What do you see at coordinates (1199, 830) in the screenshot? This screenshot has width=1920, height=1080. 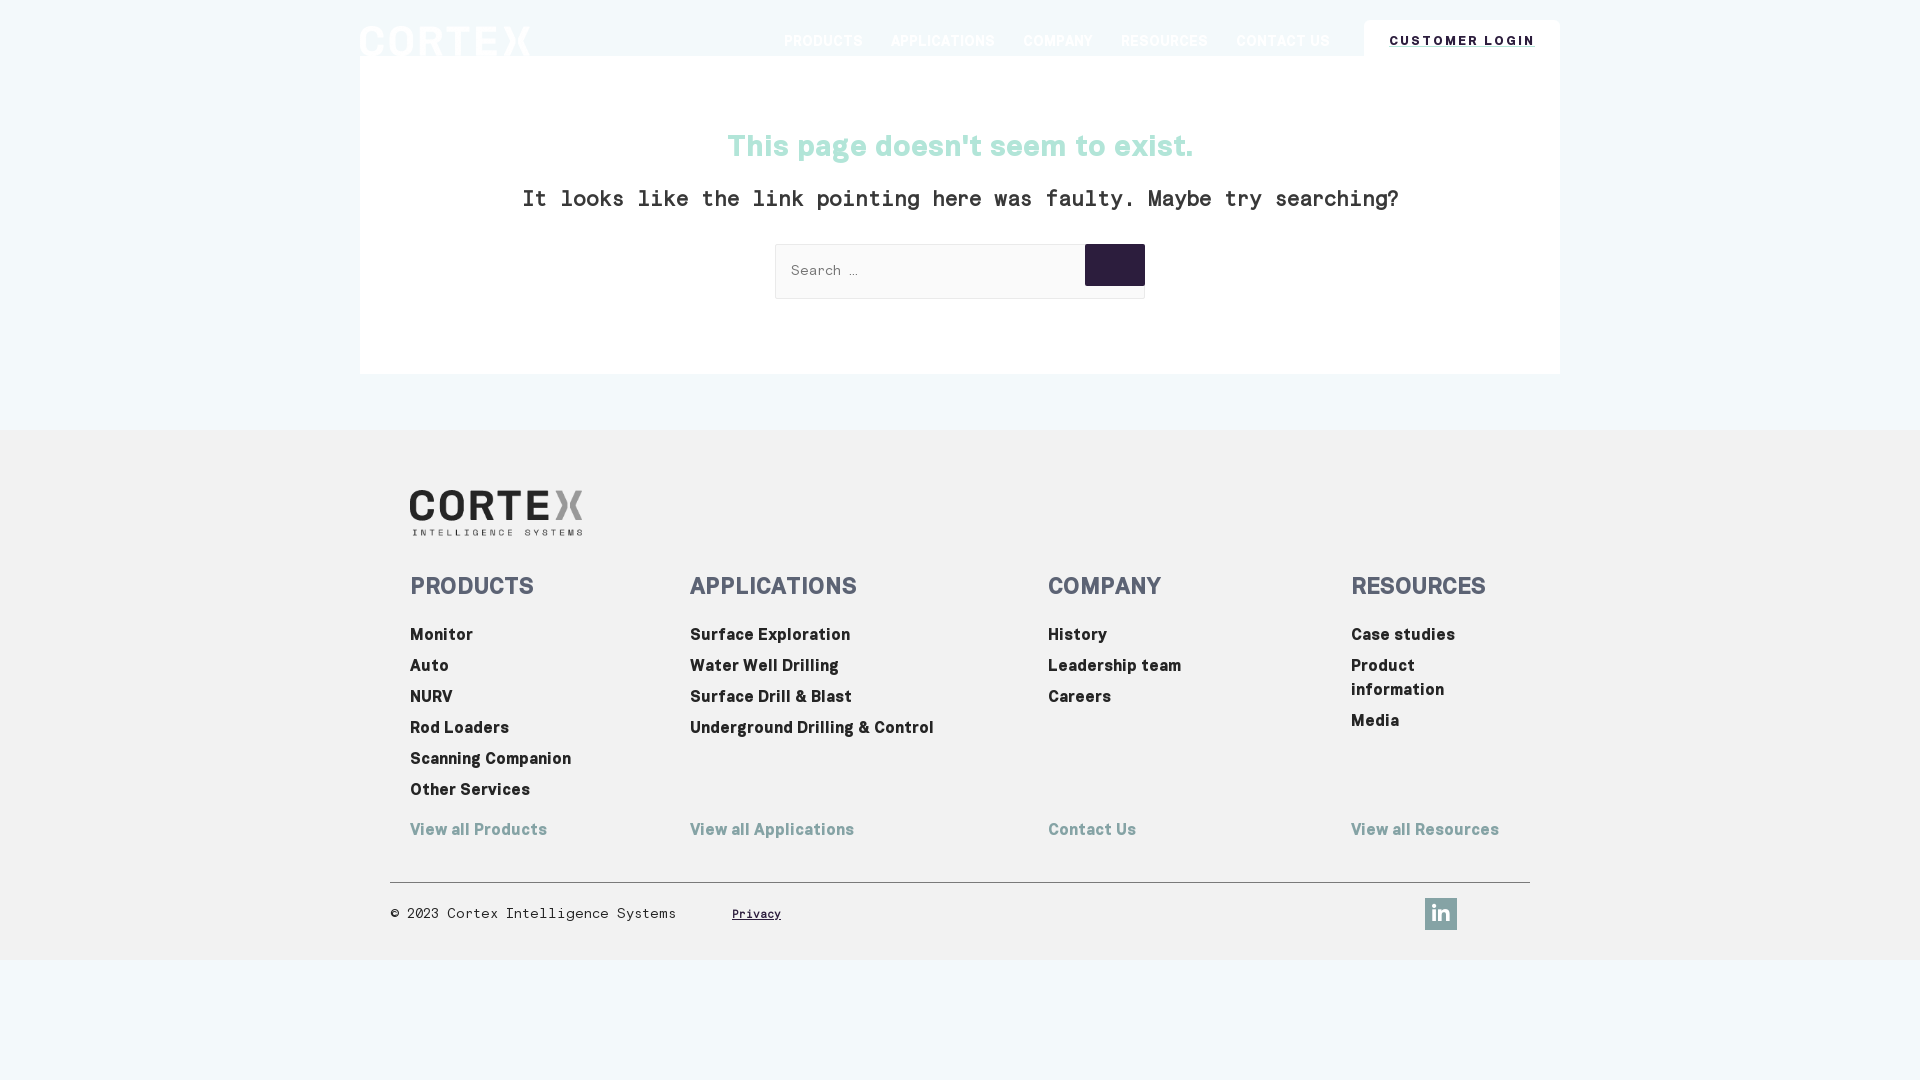 I see `Contact Us` at bounding box center [1199, 830].